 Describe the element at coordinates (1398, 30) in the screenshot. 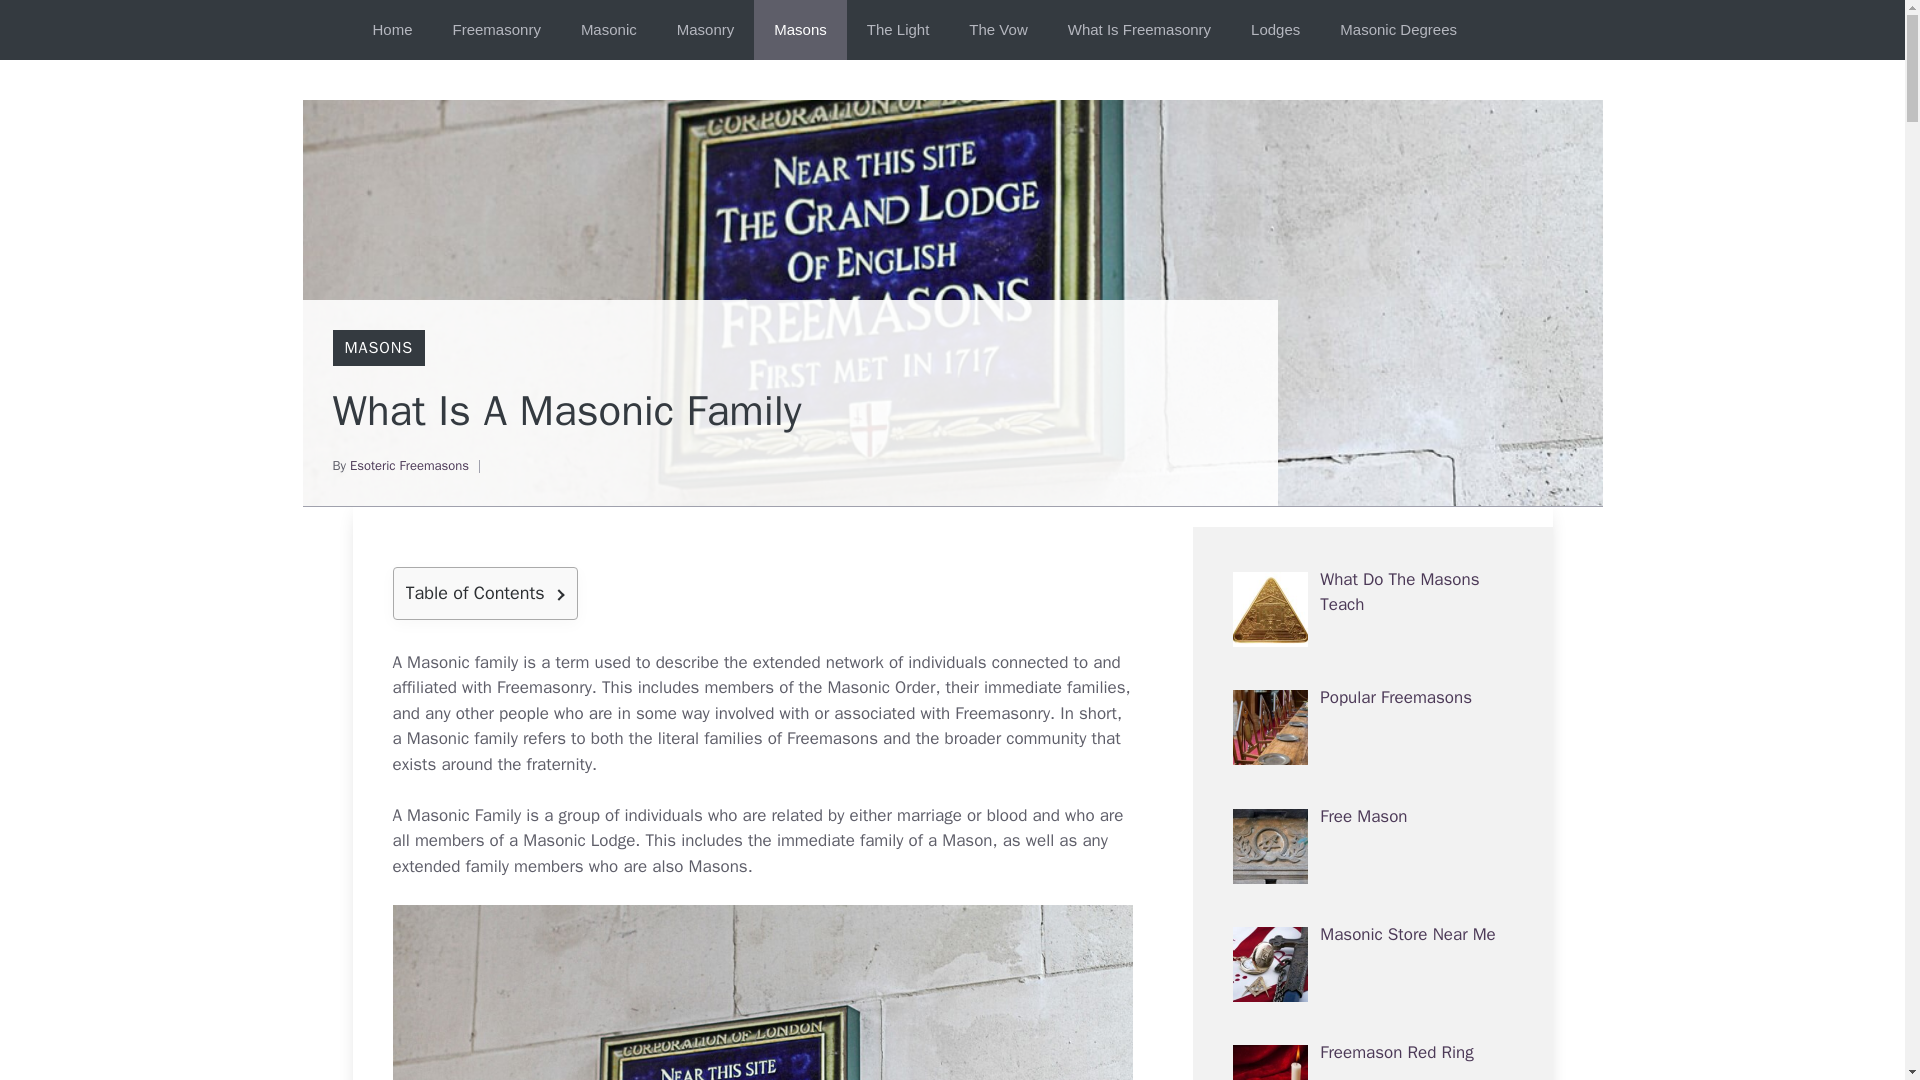

I see `Masonic Degrees` at that location.